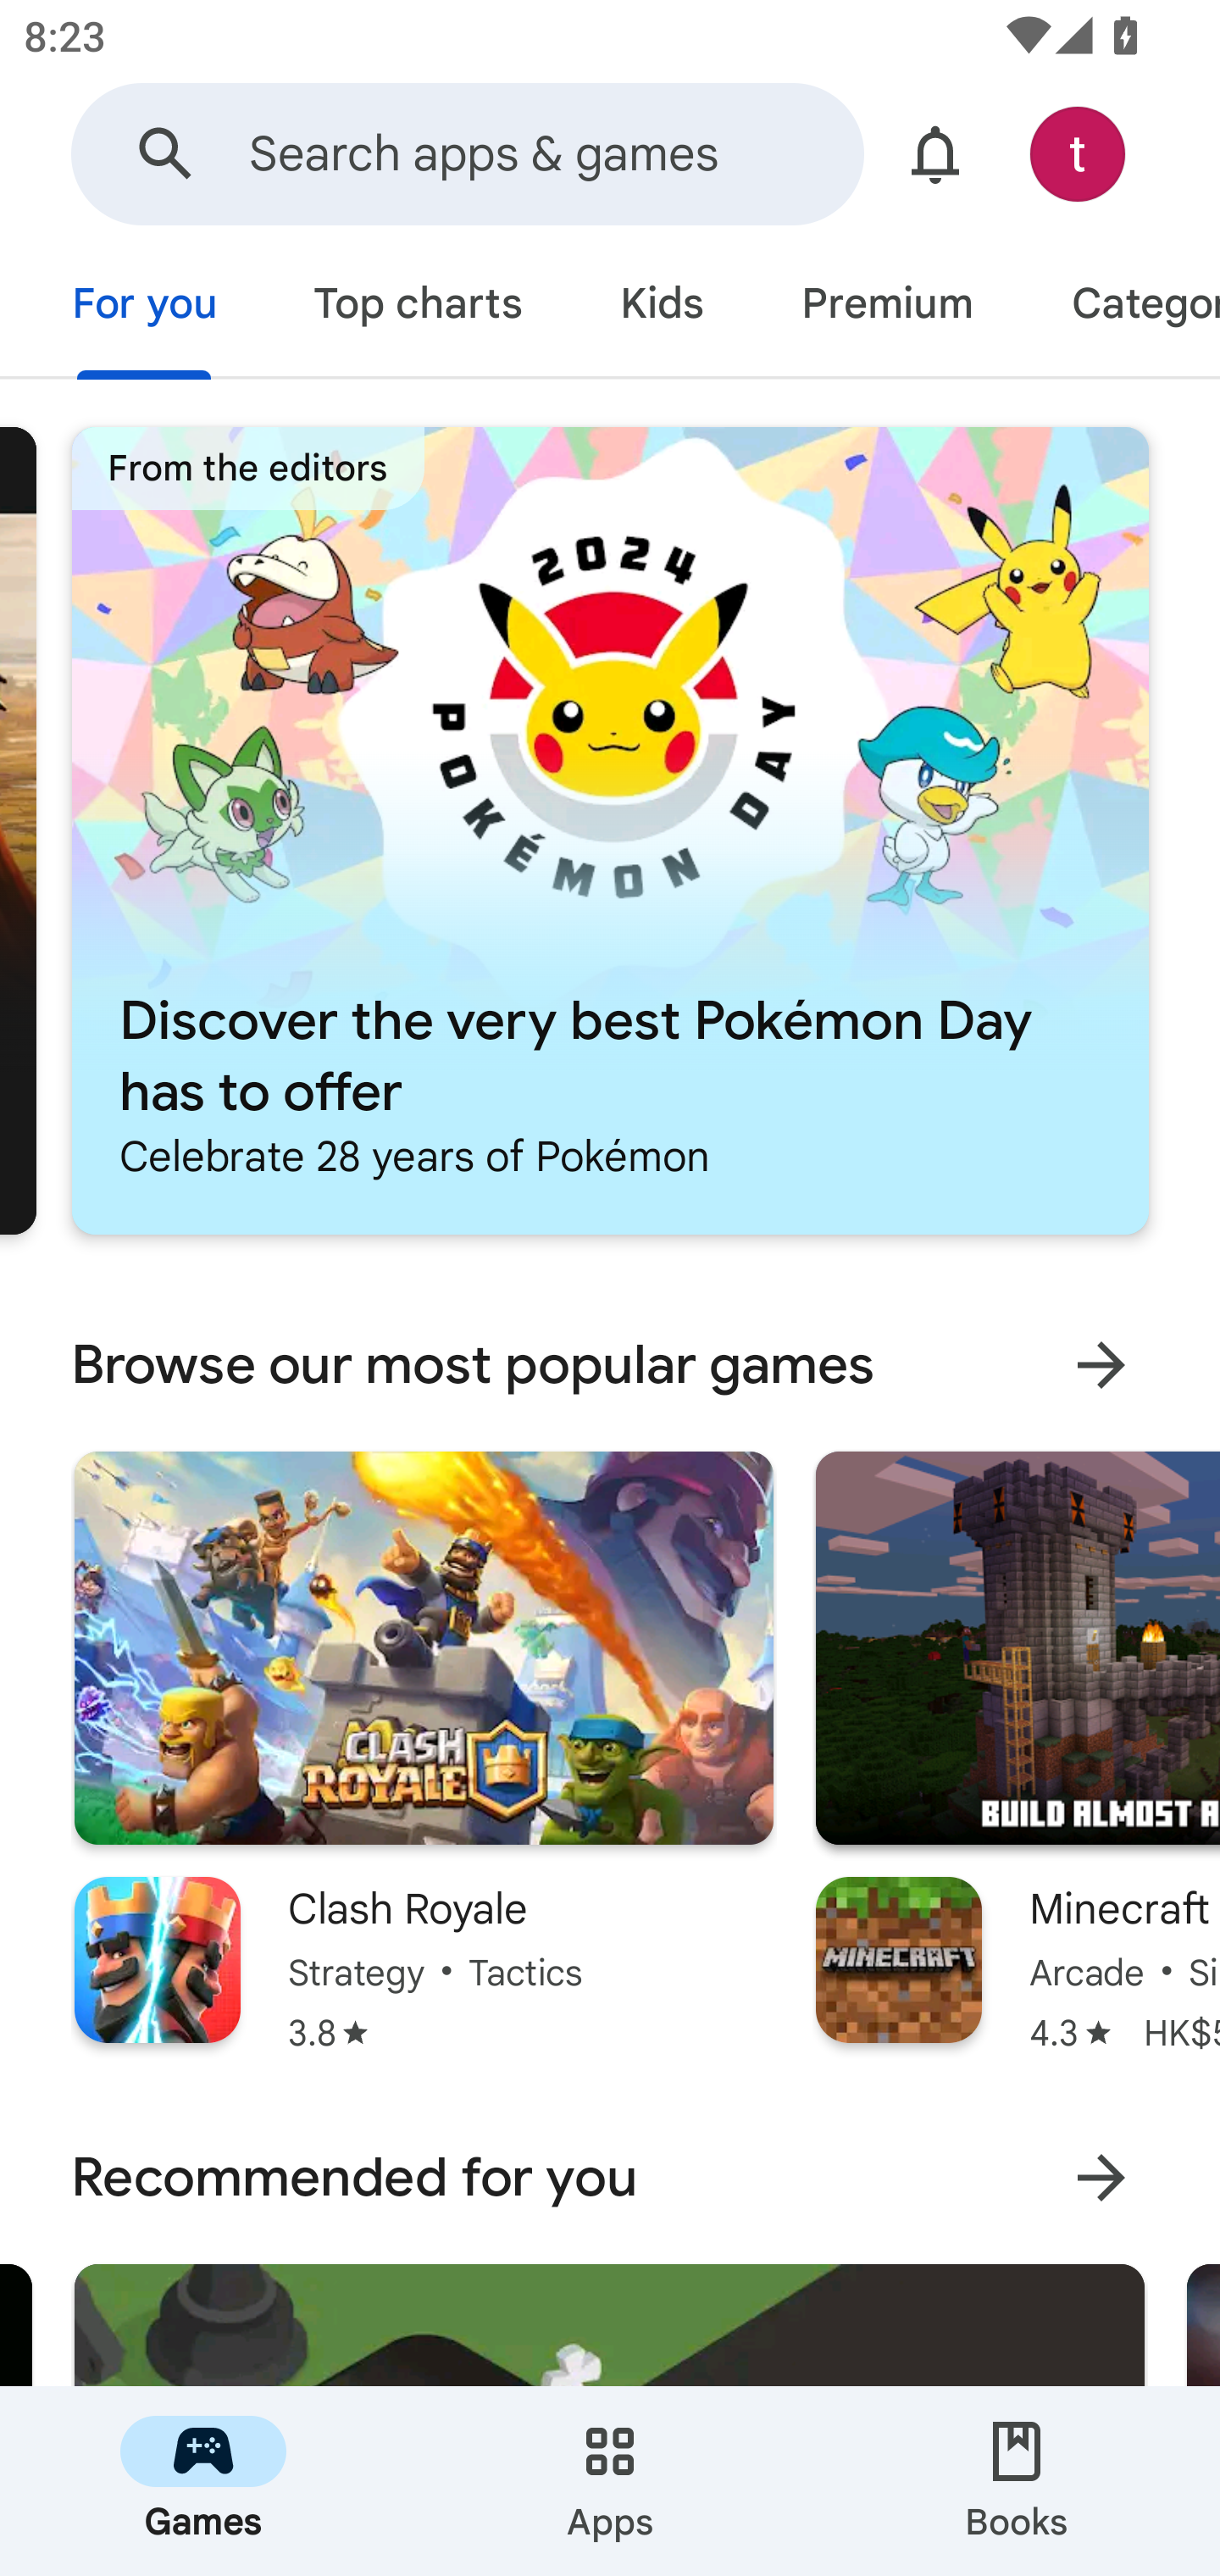  I want to click on Search Google Play, so click(166, 154).